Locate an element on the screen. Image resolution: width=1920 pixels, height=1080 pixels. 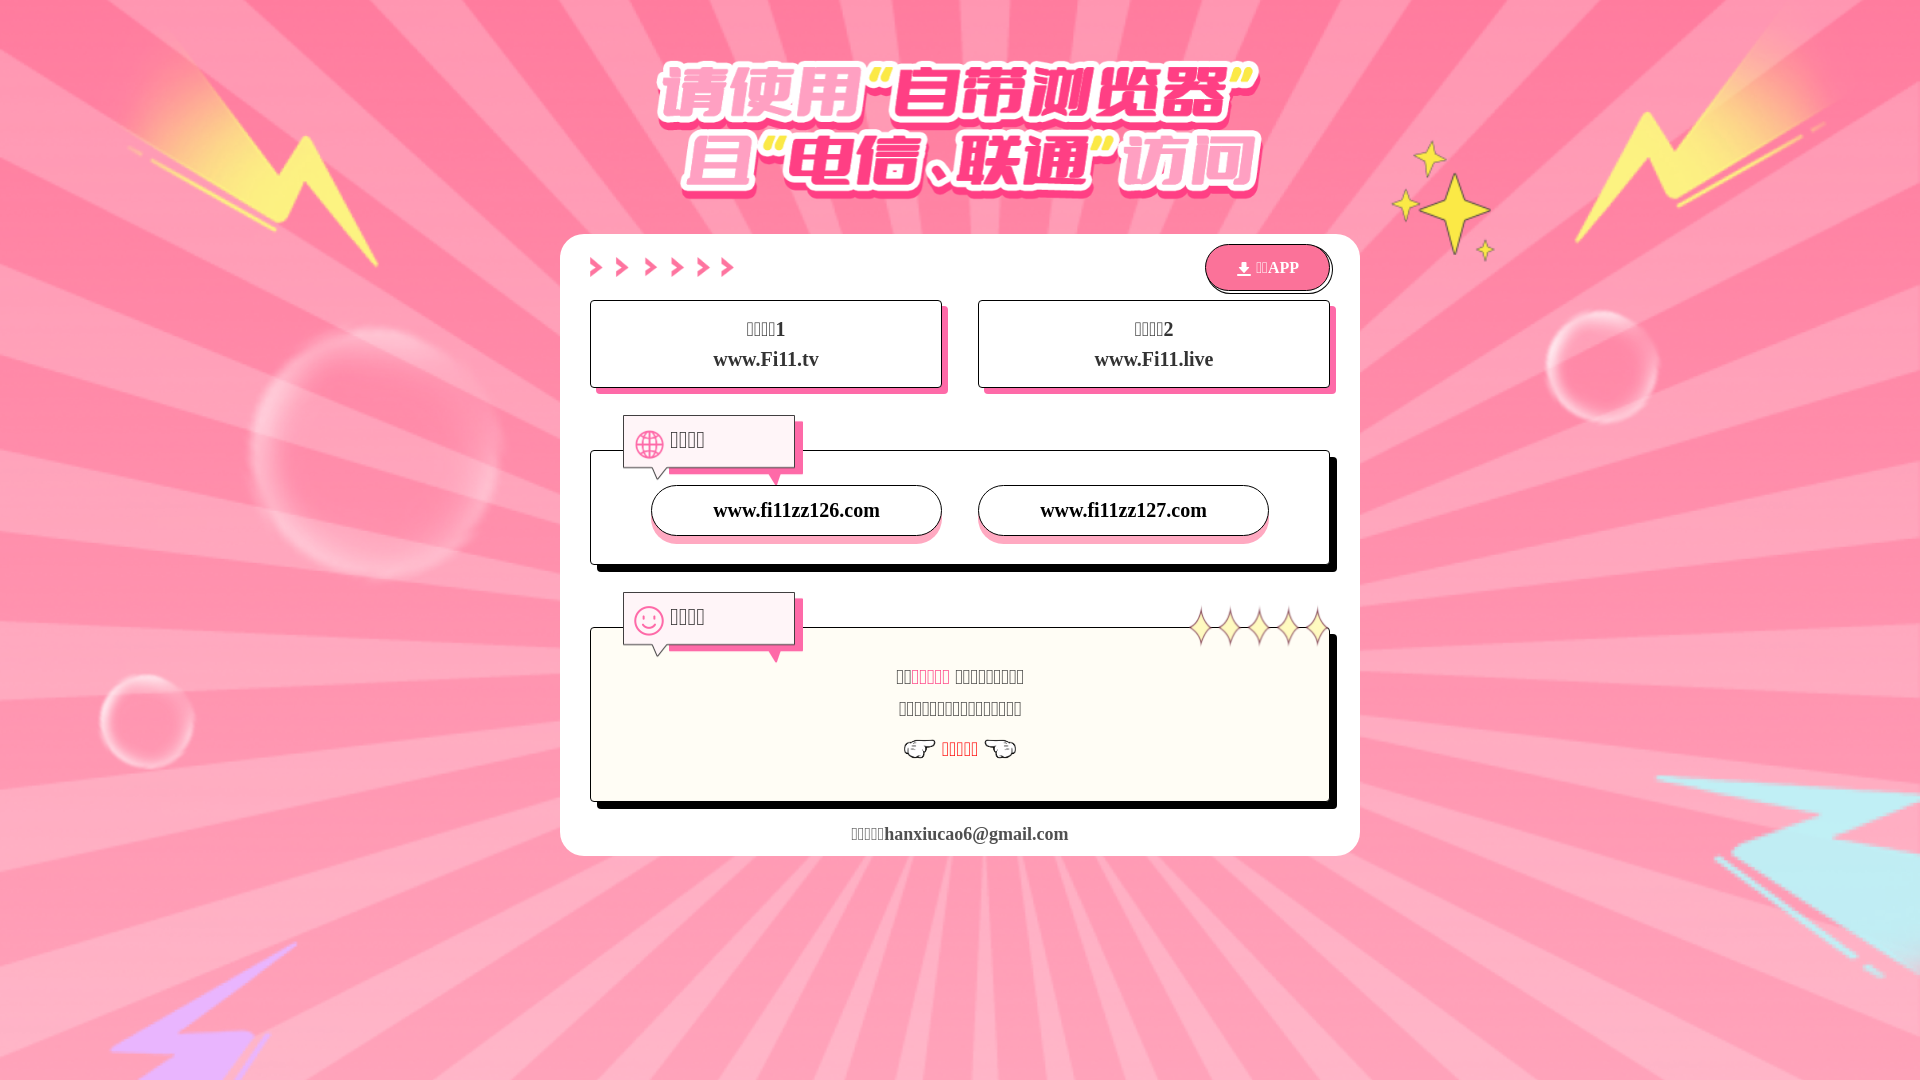
www.fi11zz127.com is located at coordinates (1124, 510).